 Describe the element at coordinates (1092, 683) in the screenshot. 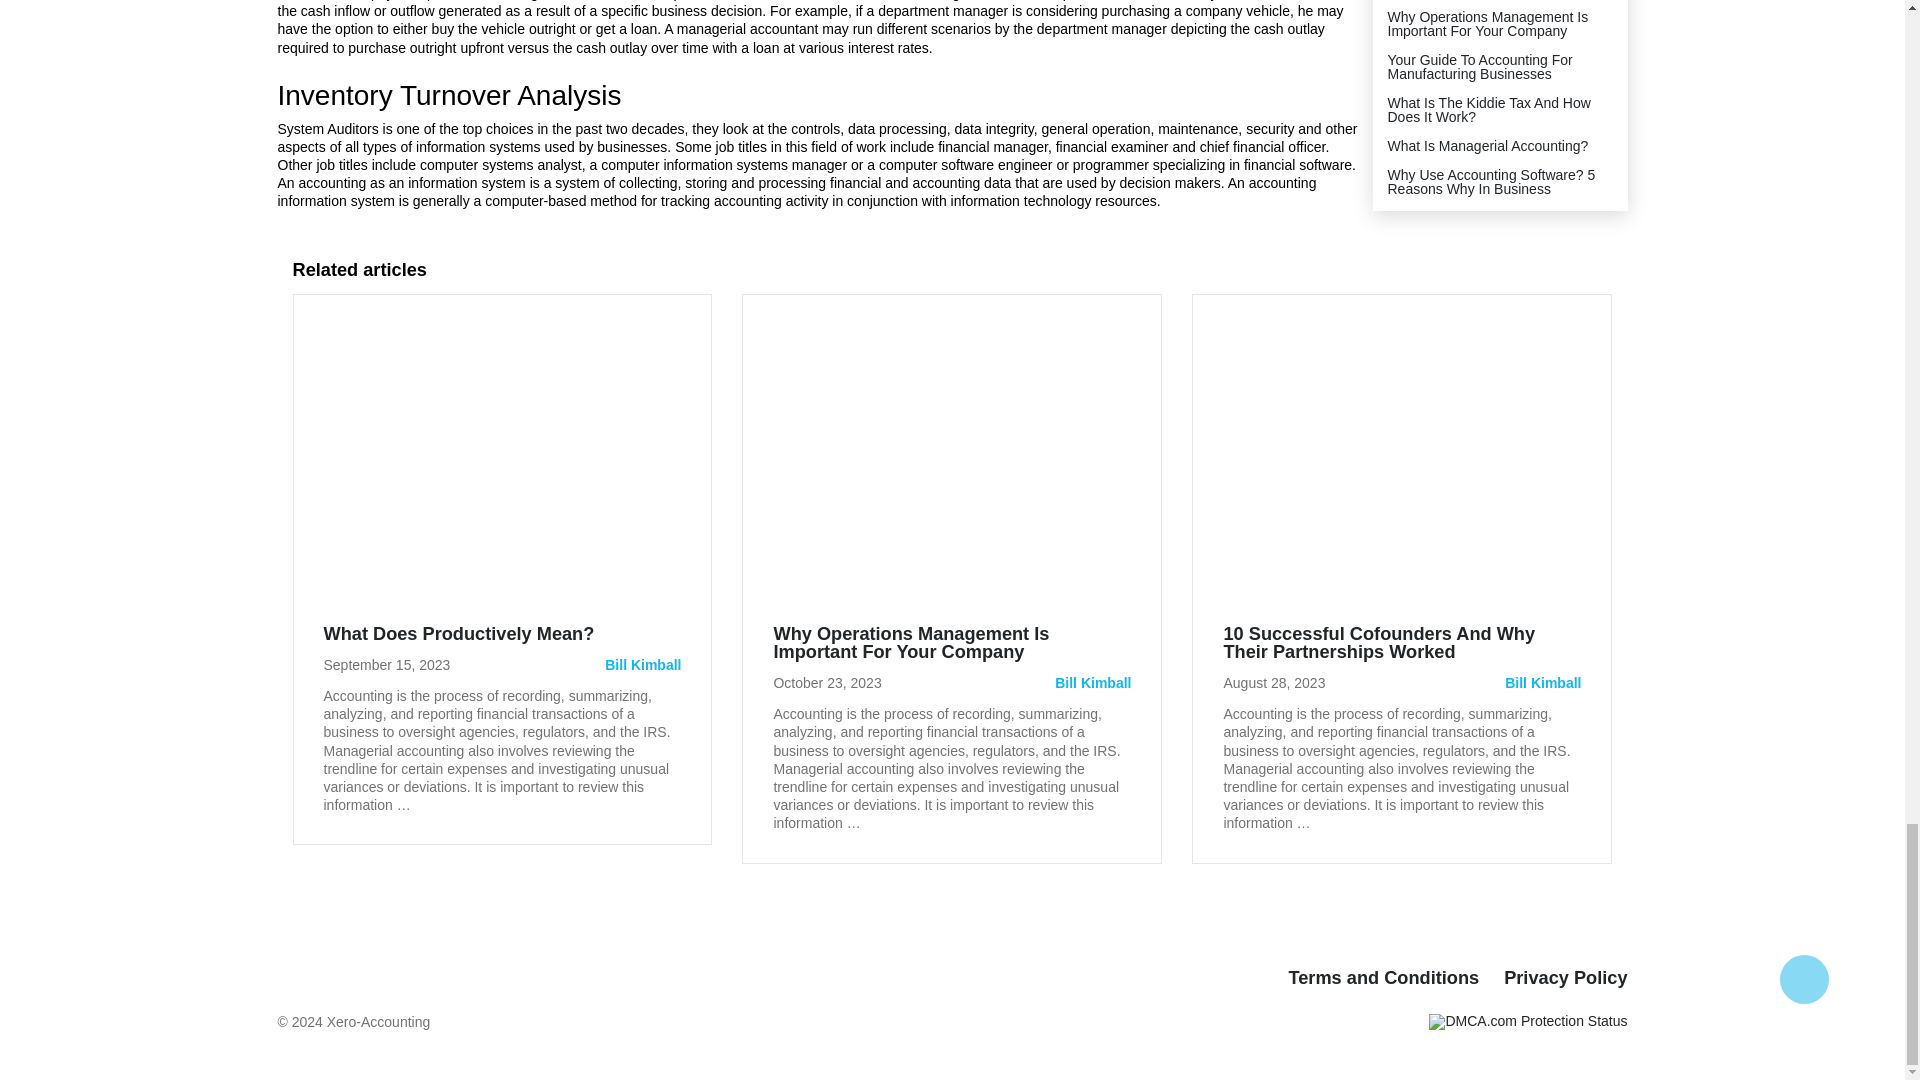

I see `Bill Kimball` at that location.